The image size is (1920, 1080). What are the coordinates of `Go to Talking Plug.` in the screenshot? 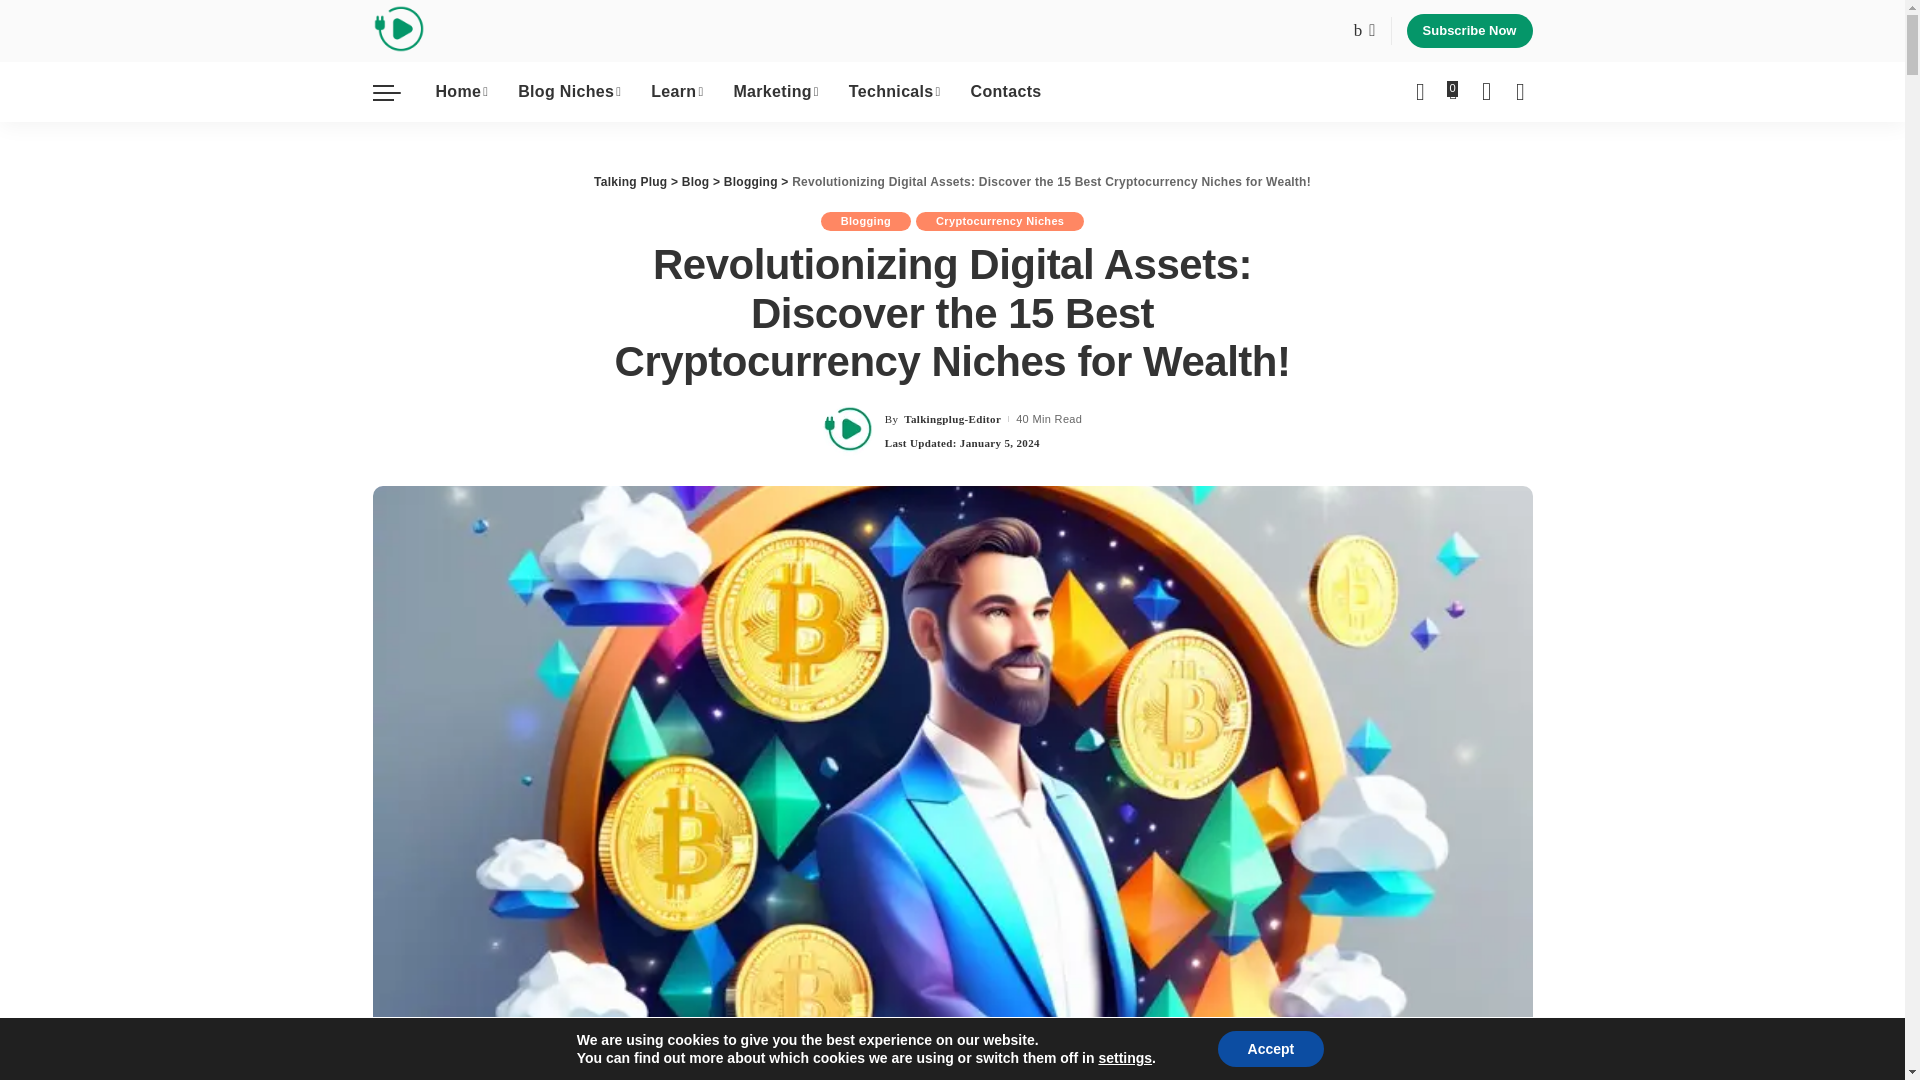 It's located at (630, 182).